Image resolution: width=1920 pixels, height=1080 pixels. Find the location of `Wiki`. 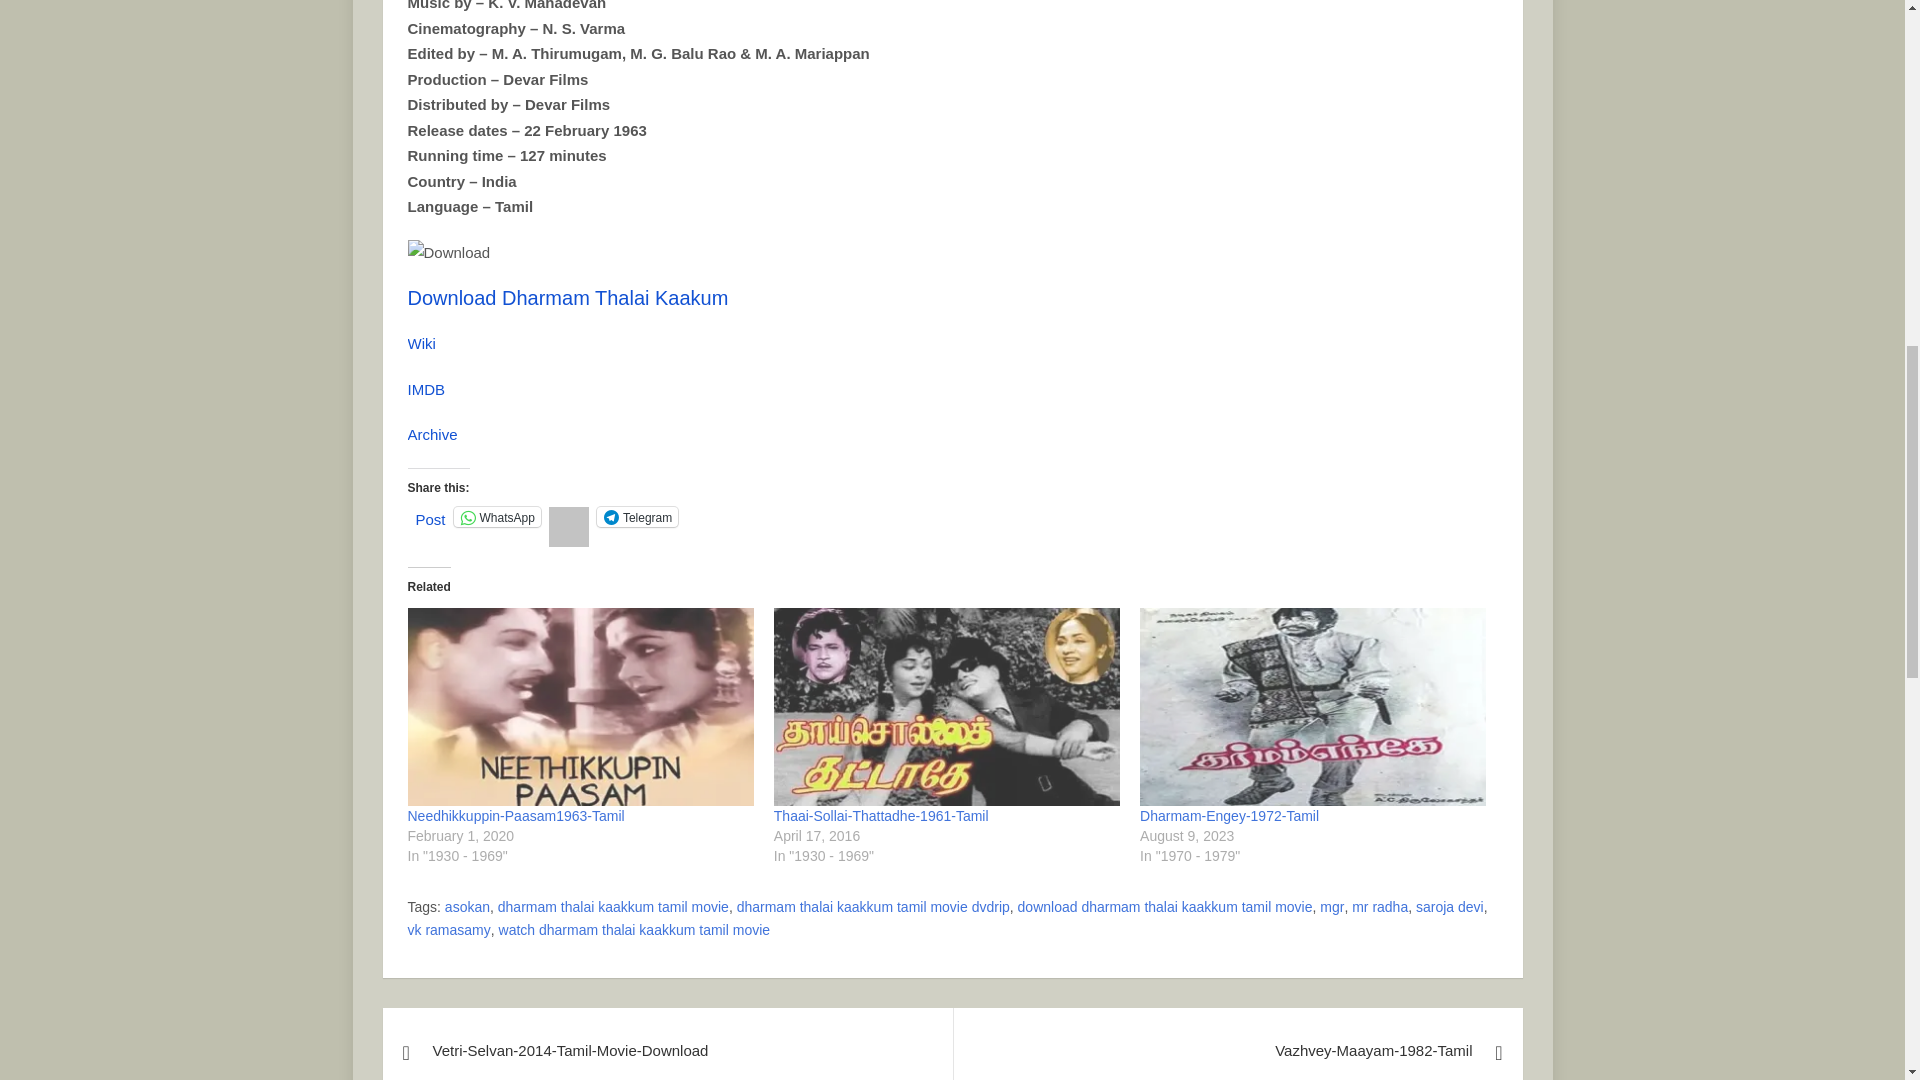

Wiki is located at coordinates (421, 343).